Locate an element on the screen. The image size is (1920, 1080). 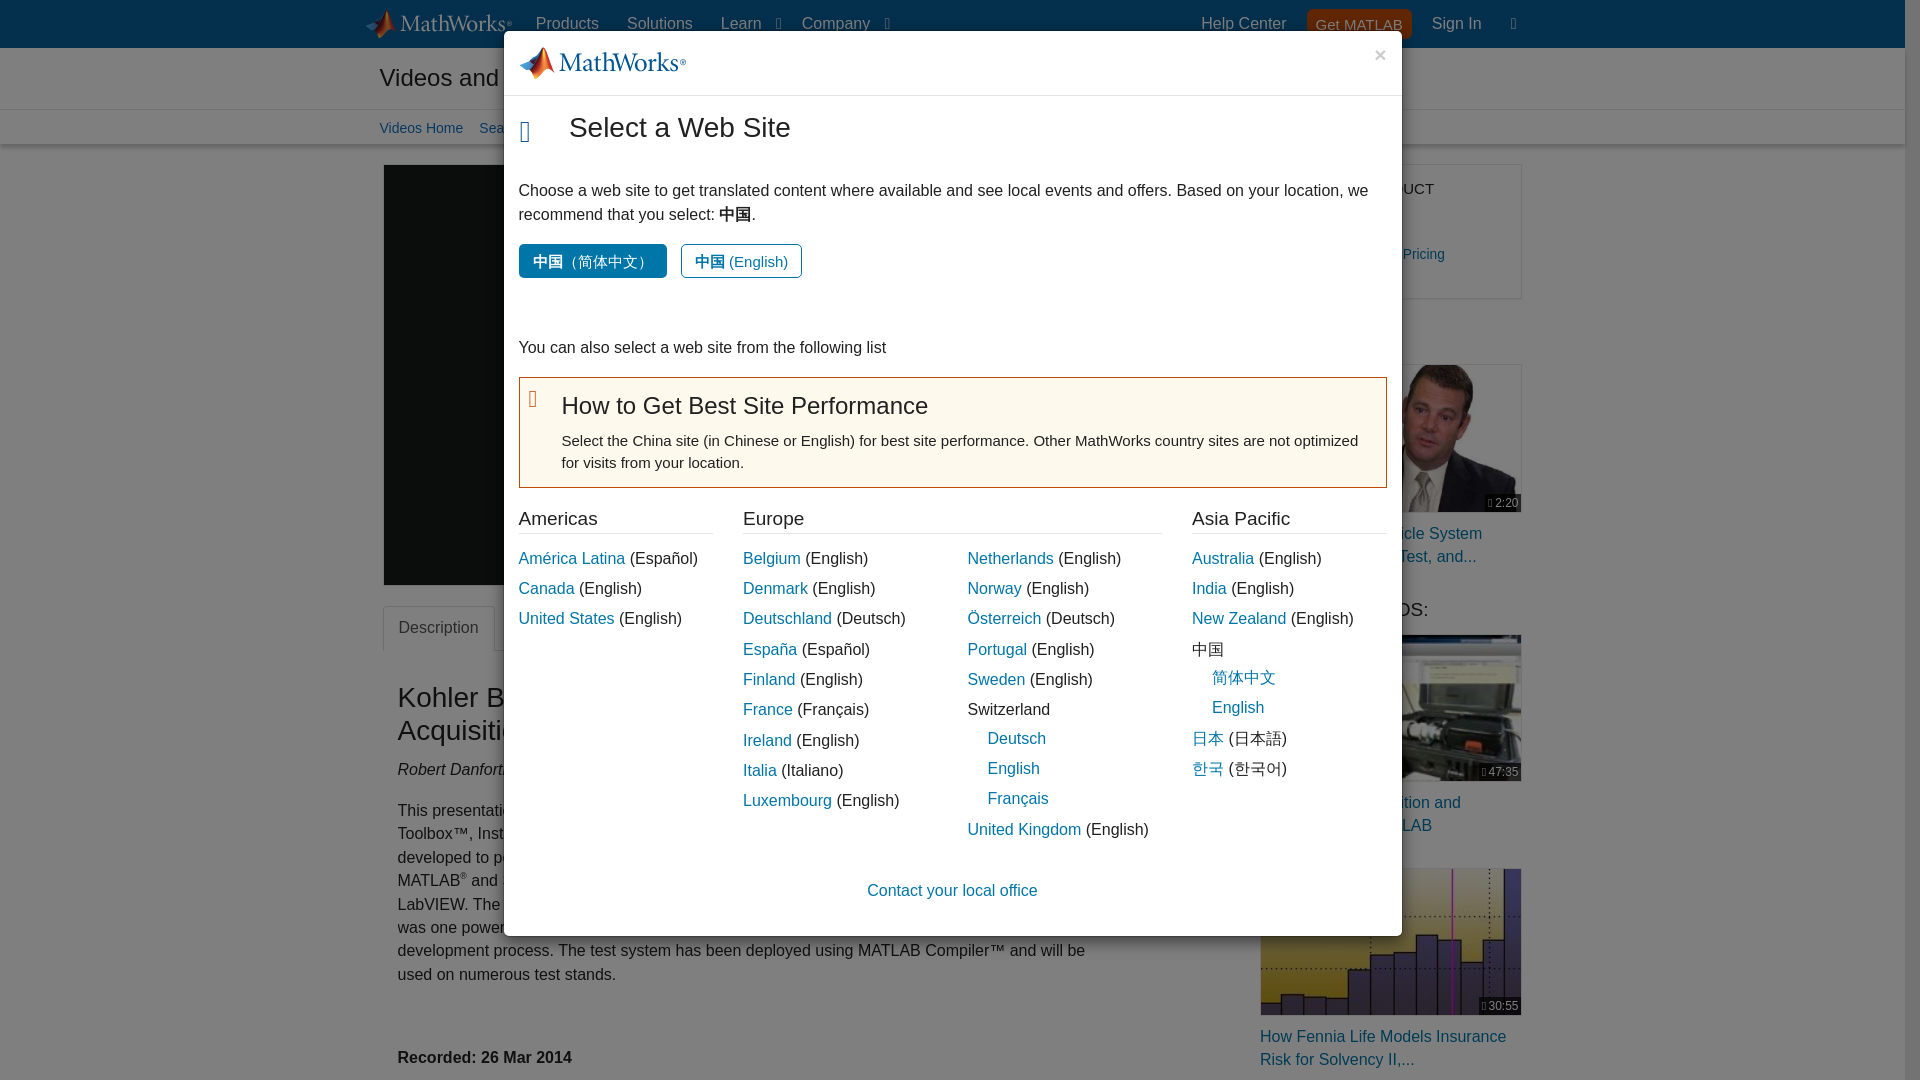
Solutions is located at coordinates (746, 24).